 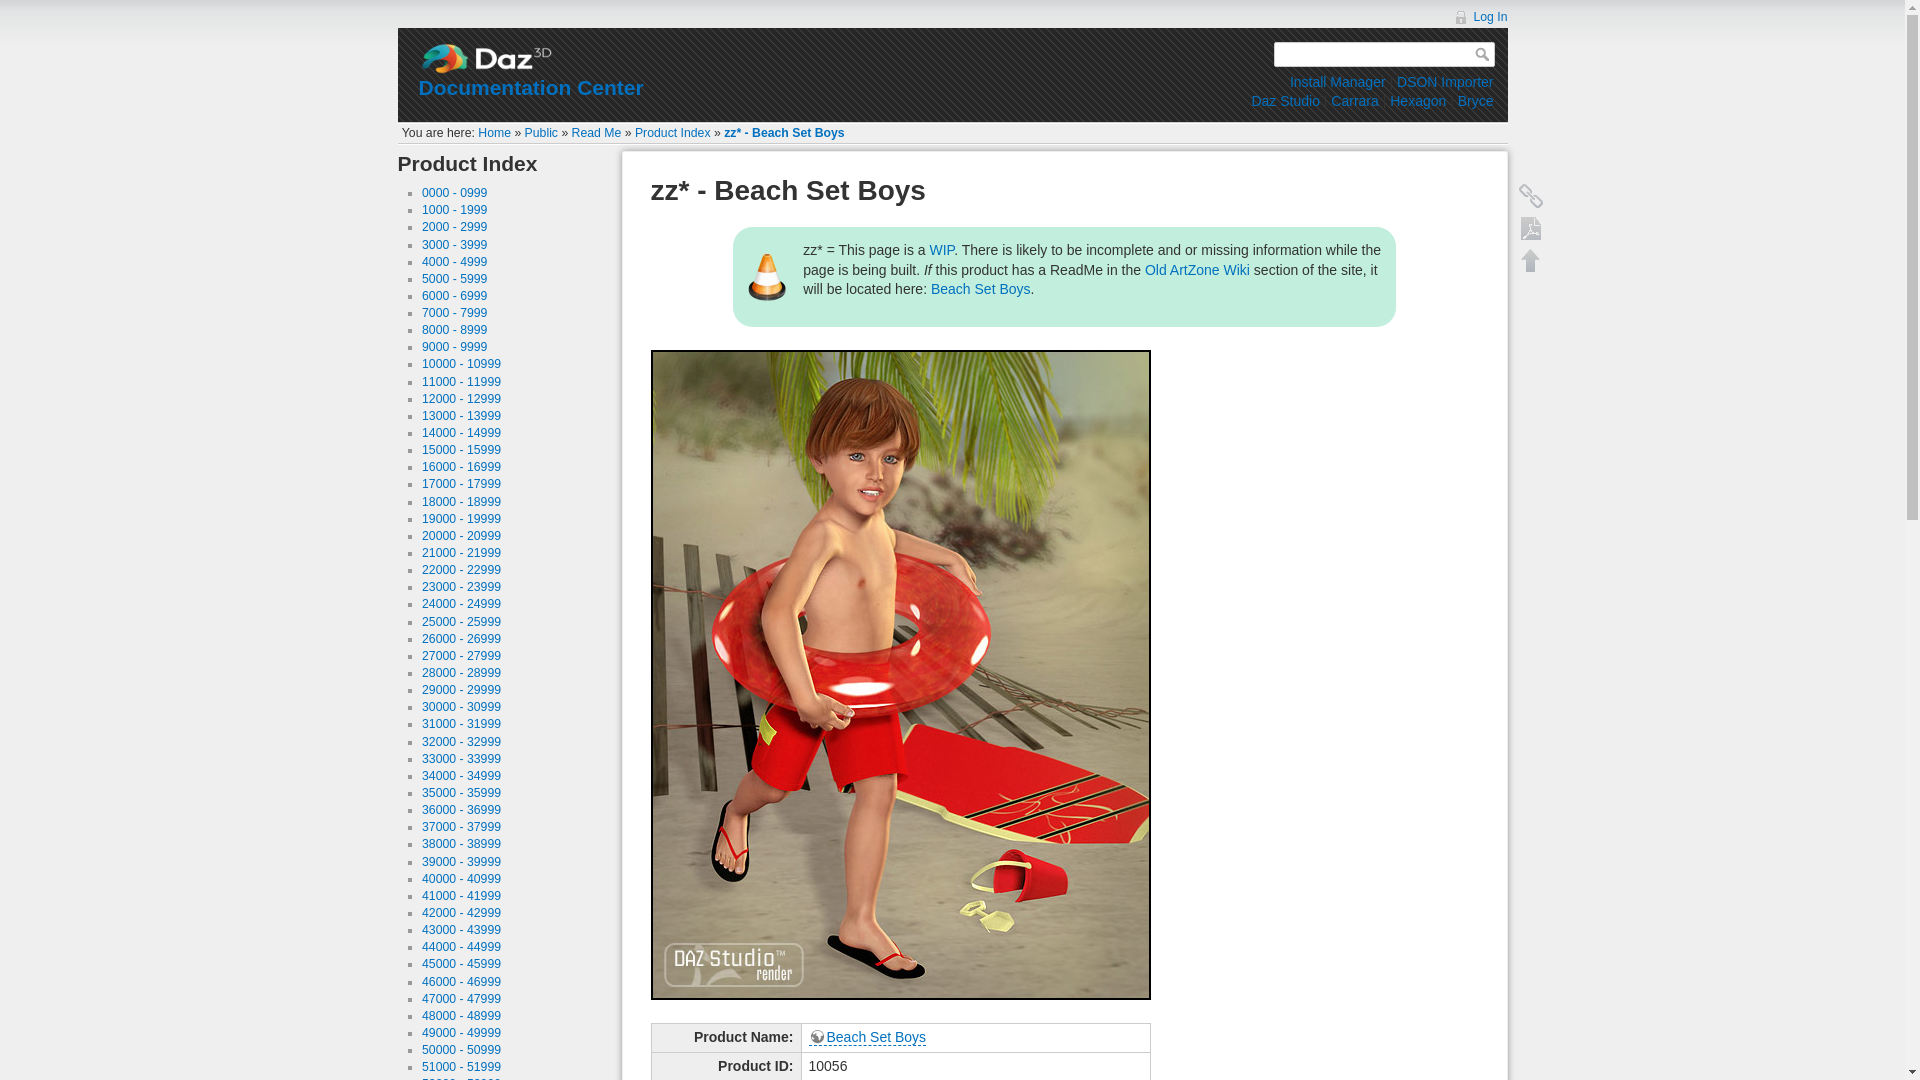 I want to click on 17000 - 17999, so click(x=462, y=484).